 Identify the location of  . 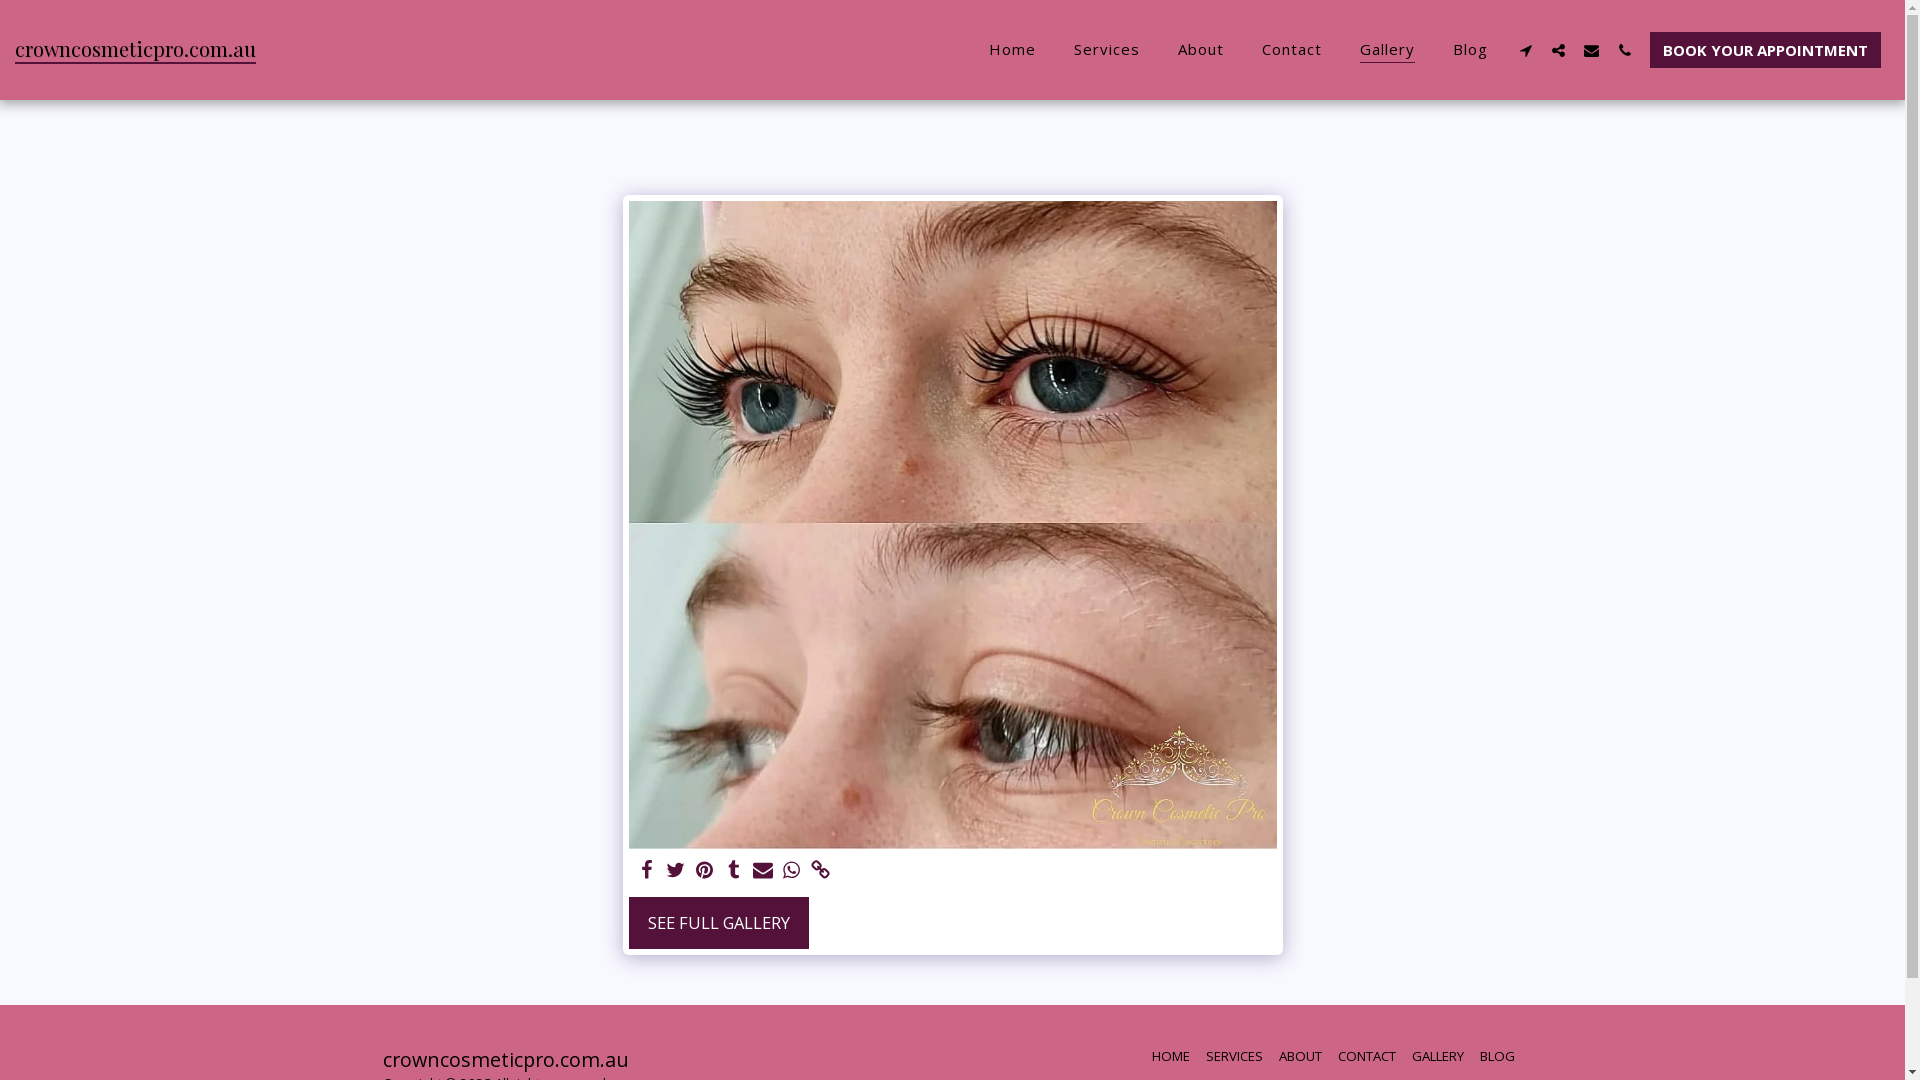
(676, 870).